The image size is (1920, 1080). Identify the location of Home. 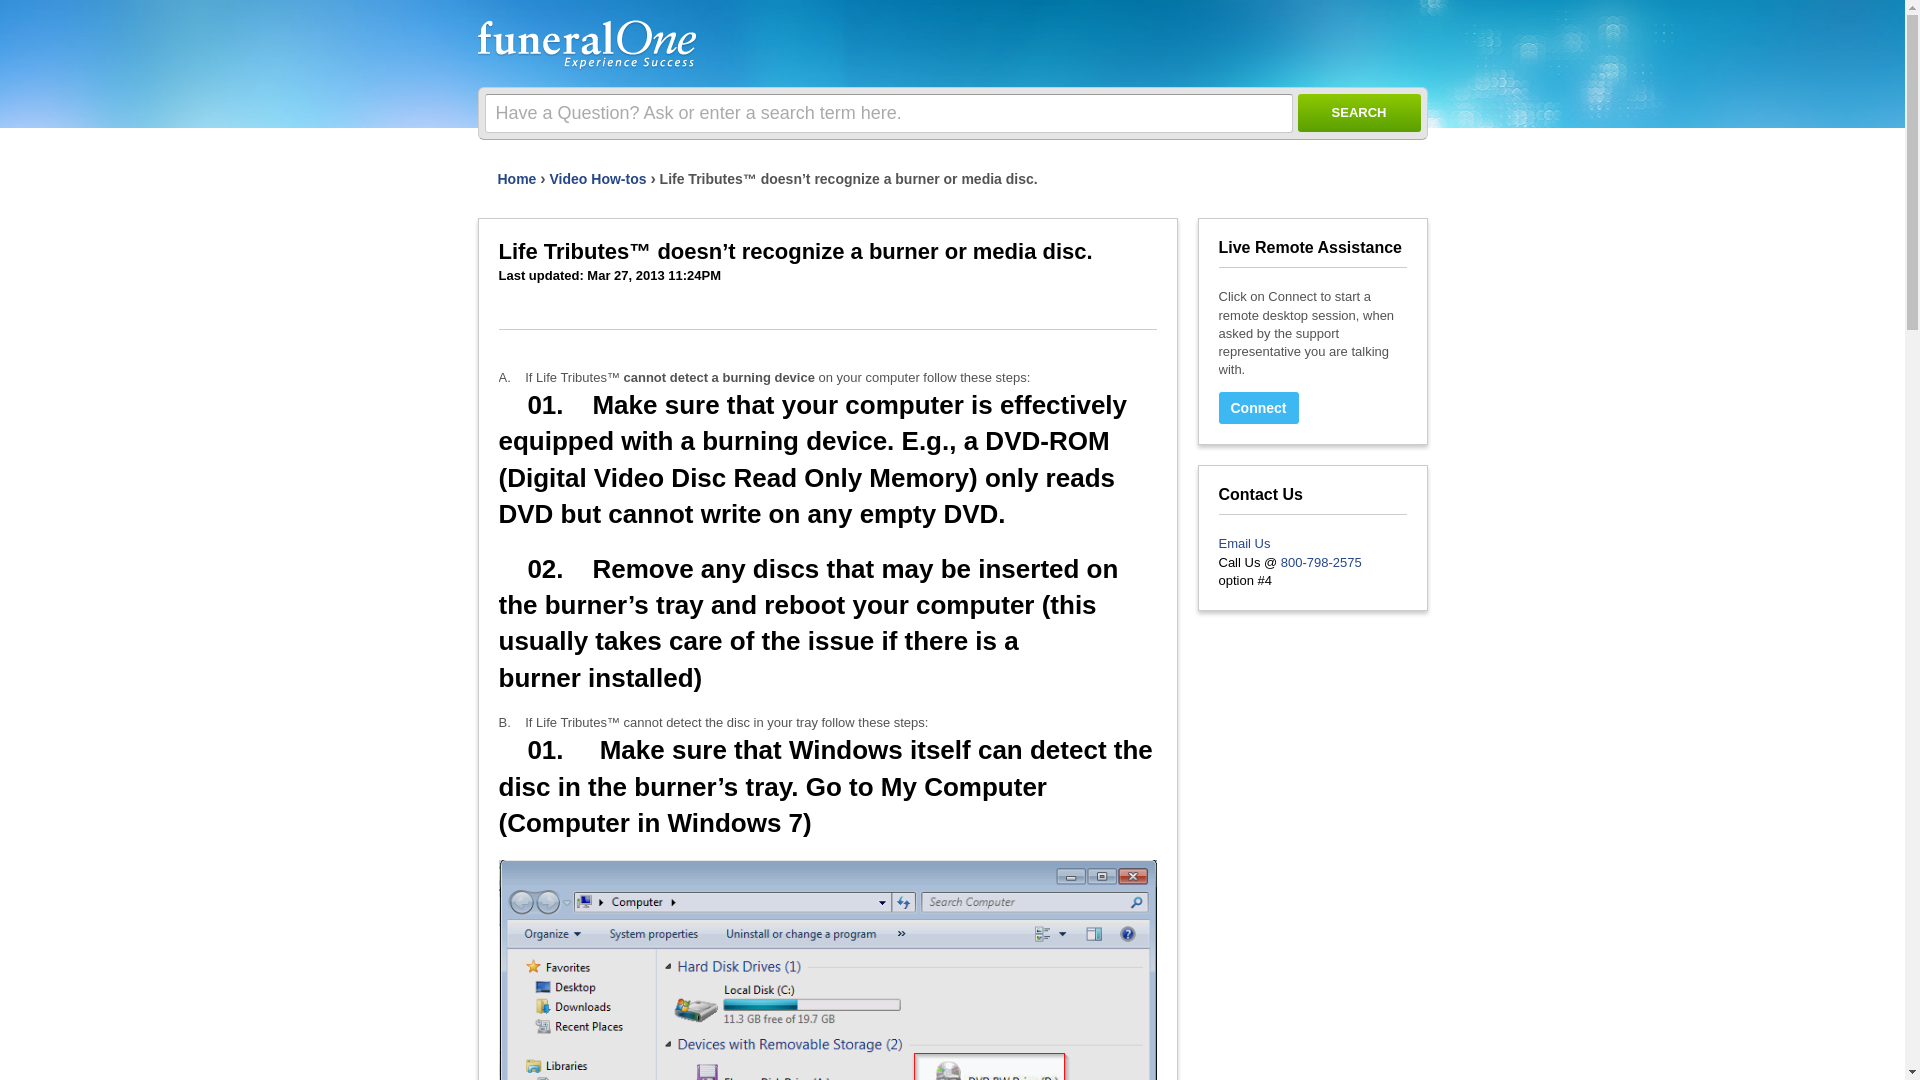
(517, 178).